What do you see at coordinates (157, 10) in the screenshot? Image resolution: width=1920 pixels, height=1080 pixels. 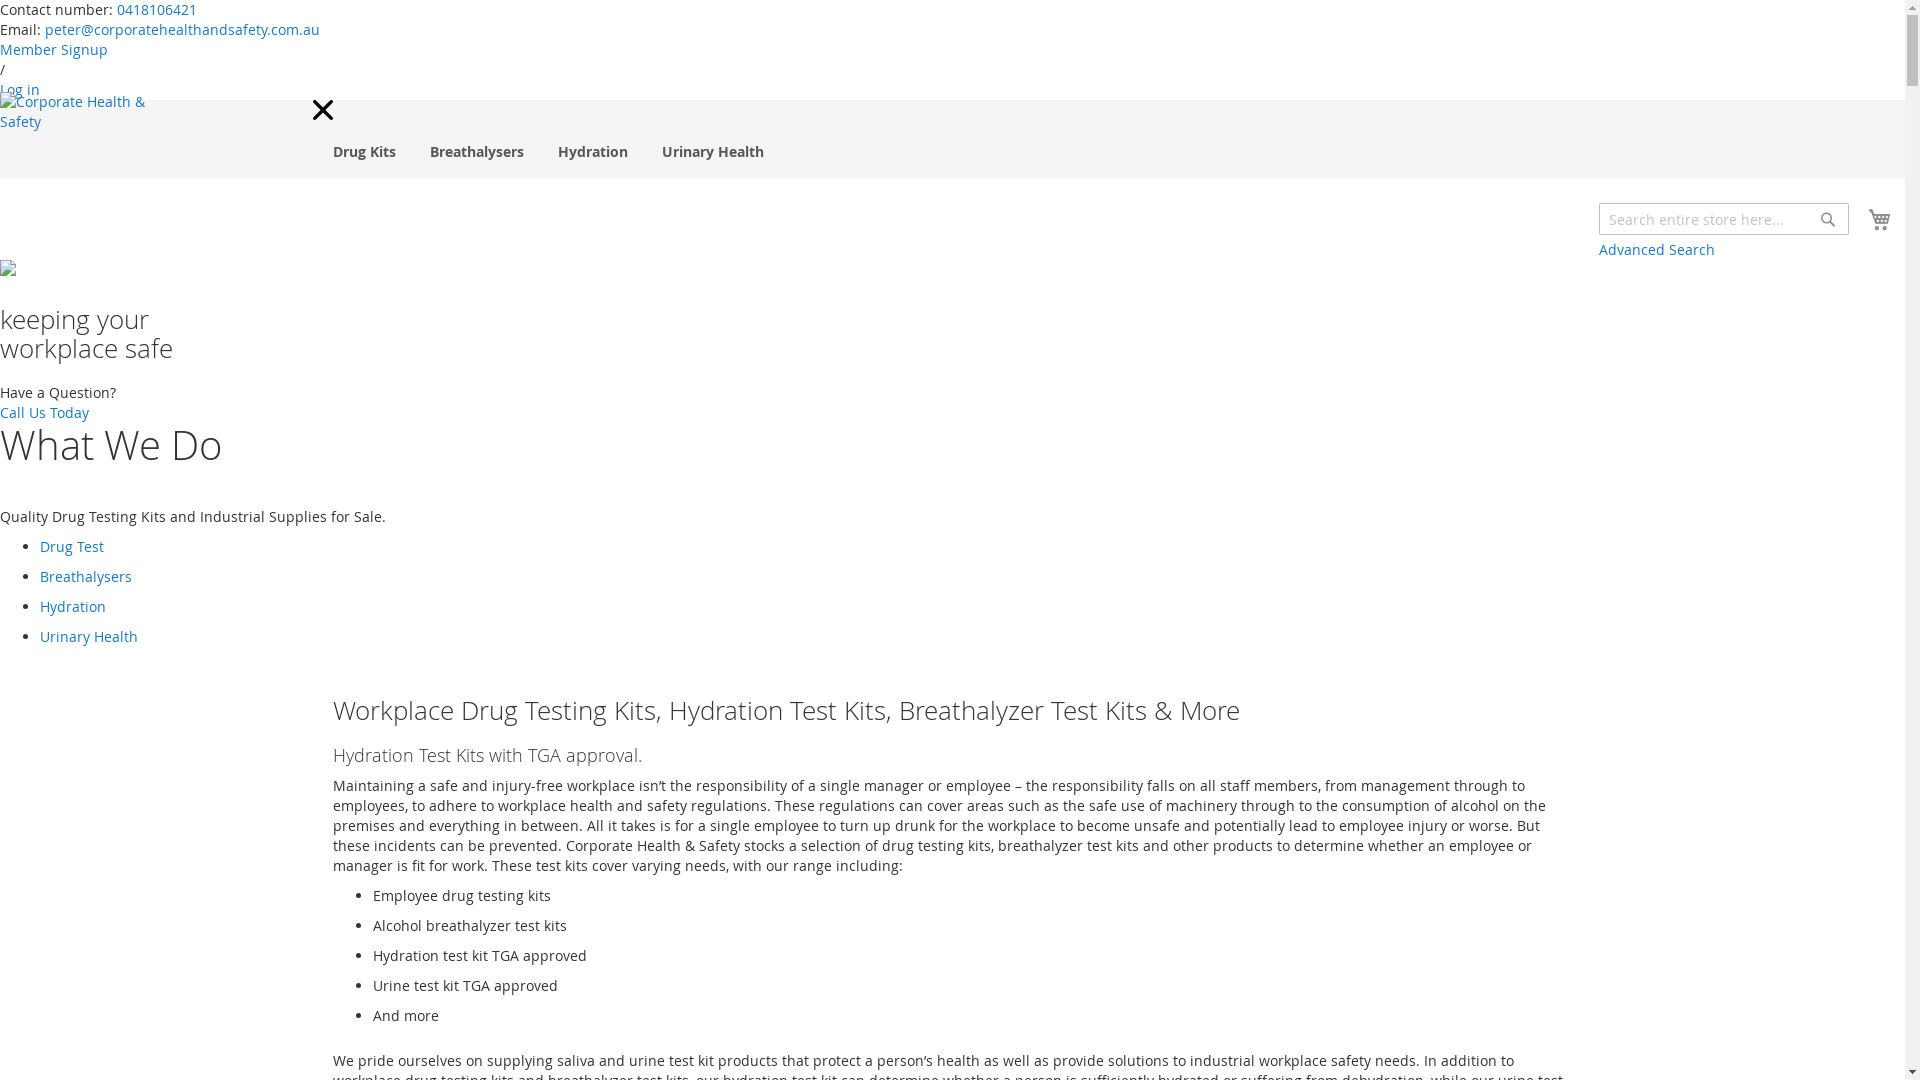 I see `0418106421` at bounding box center [157, 10].